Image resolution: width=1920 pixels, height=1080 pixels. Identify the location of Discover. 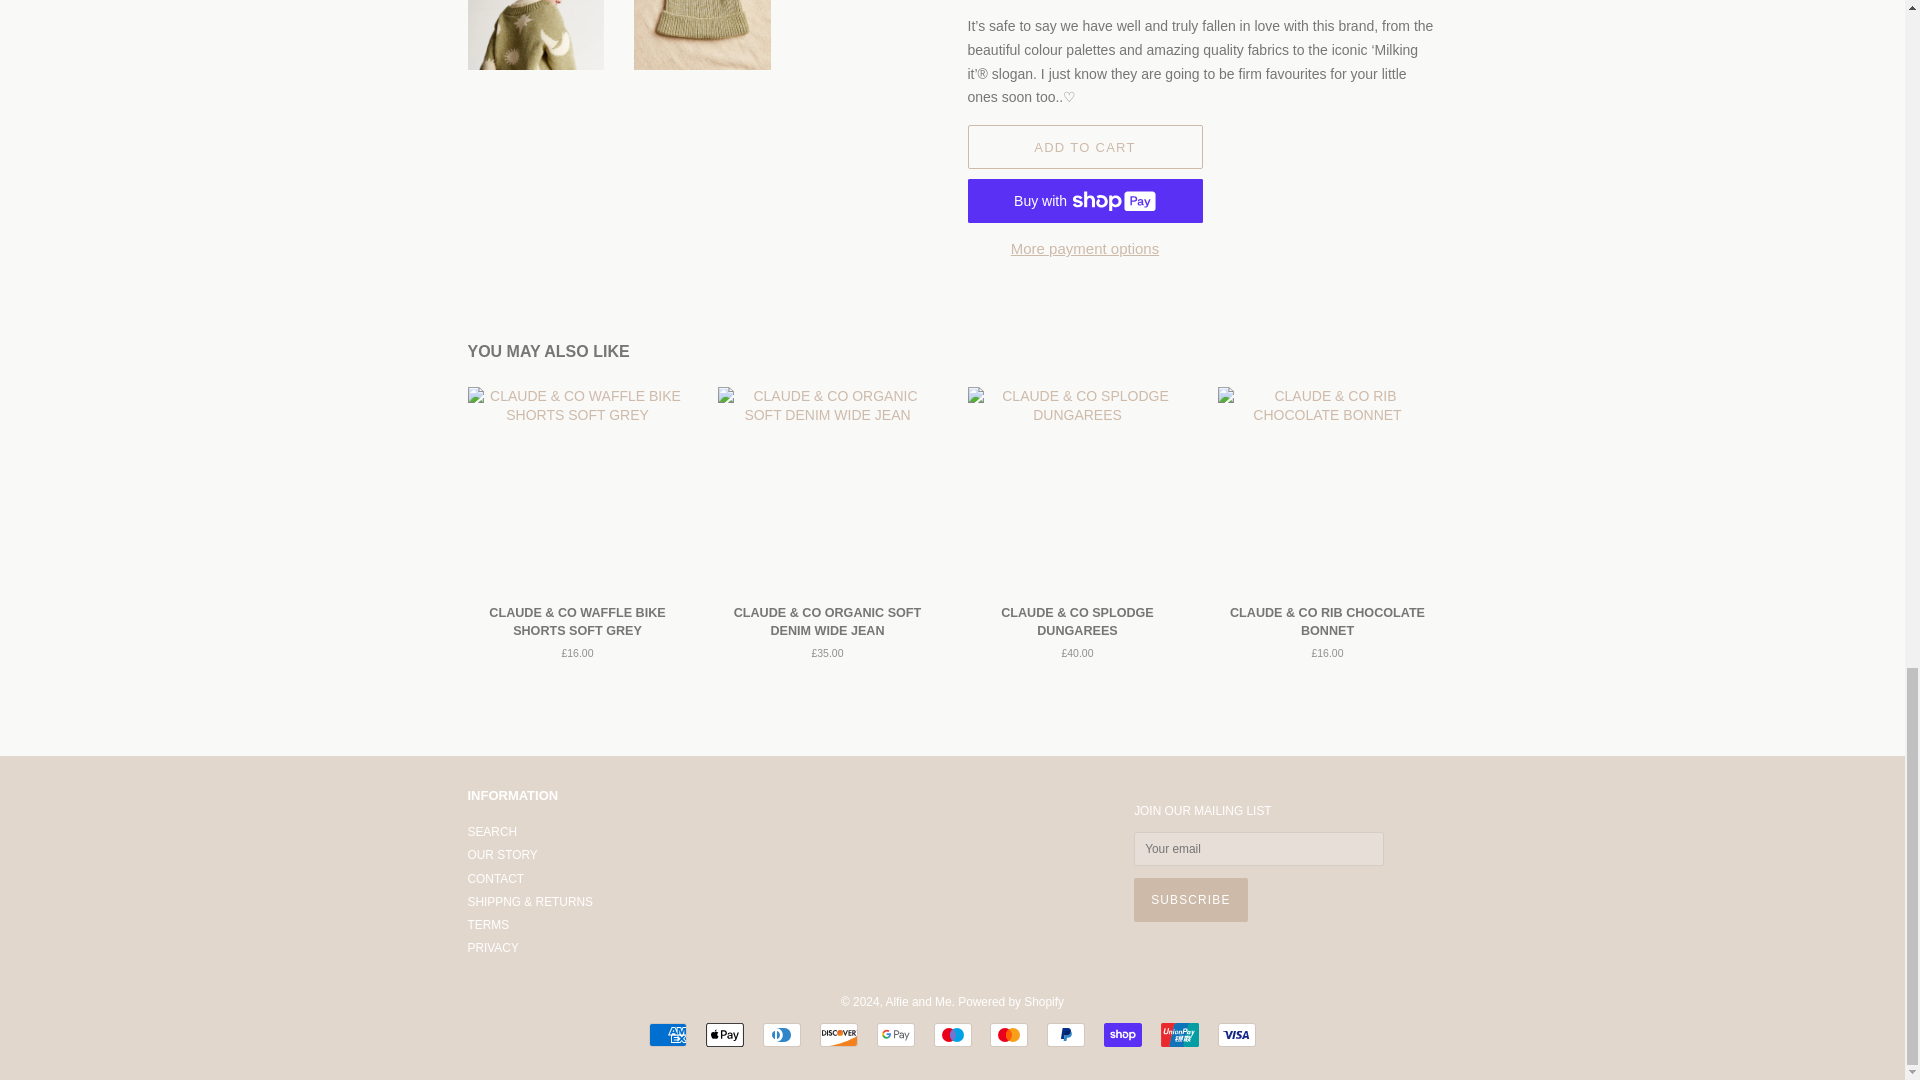
(838, 1034).